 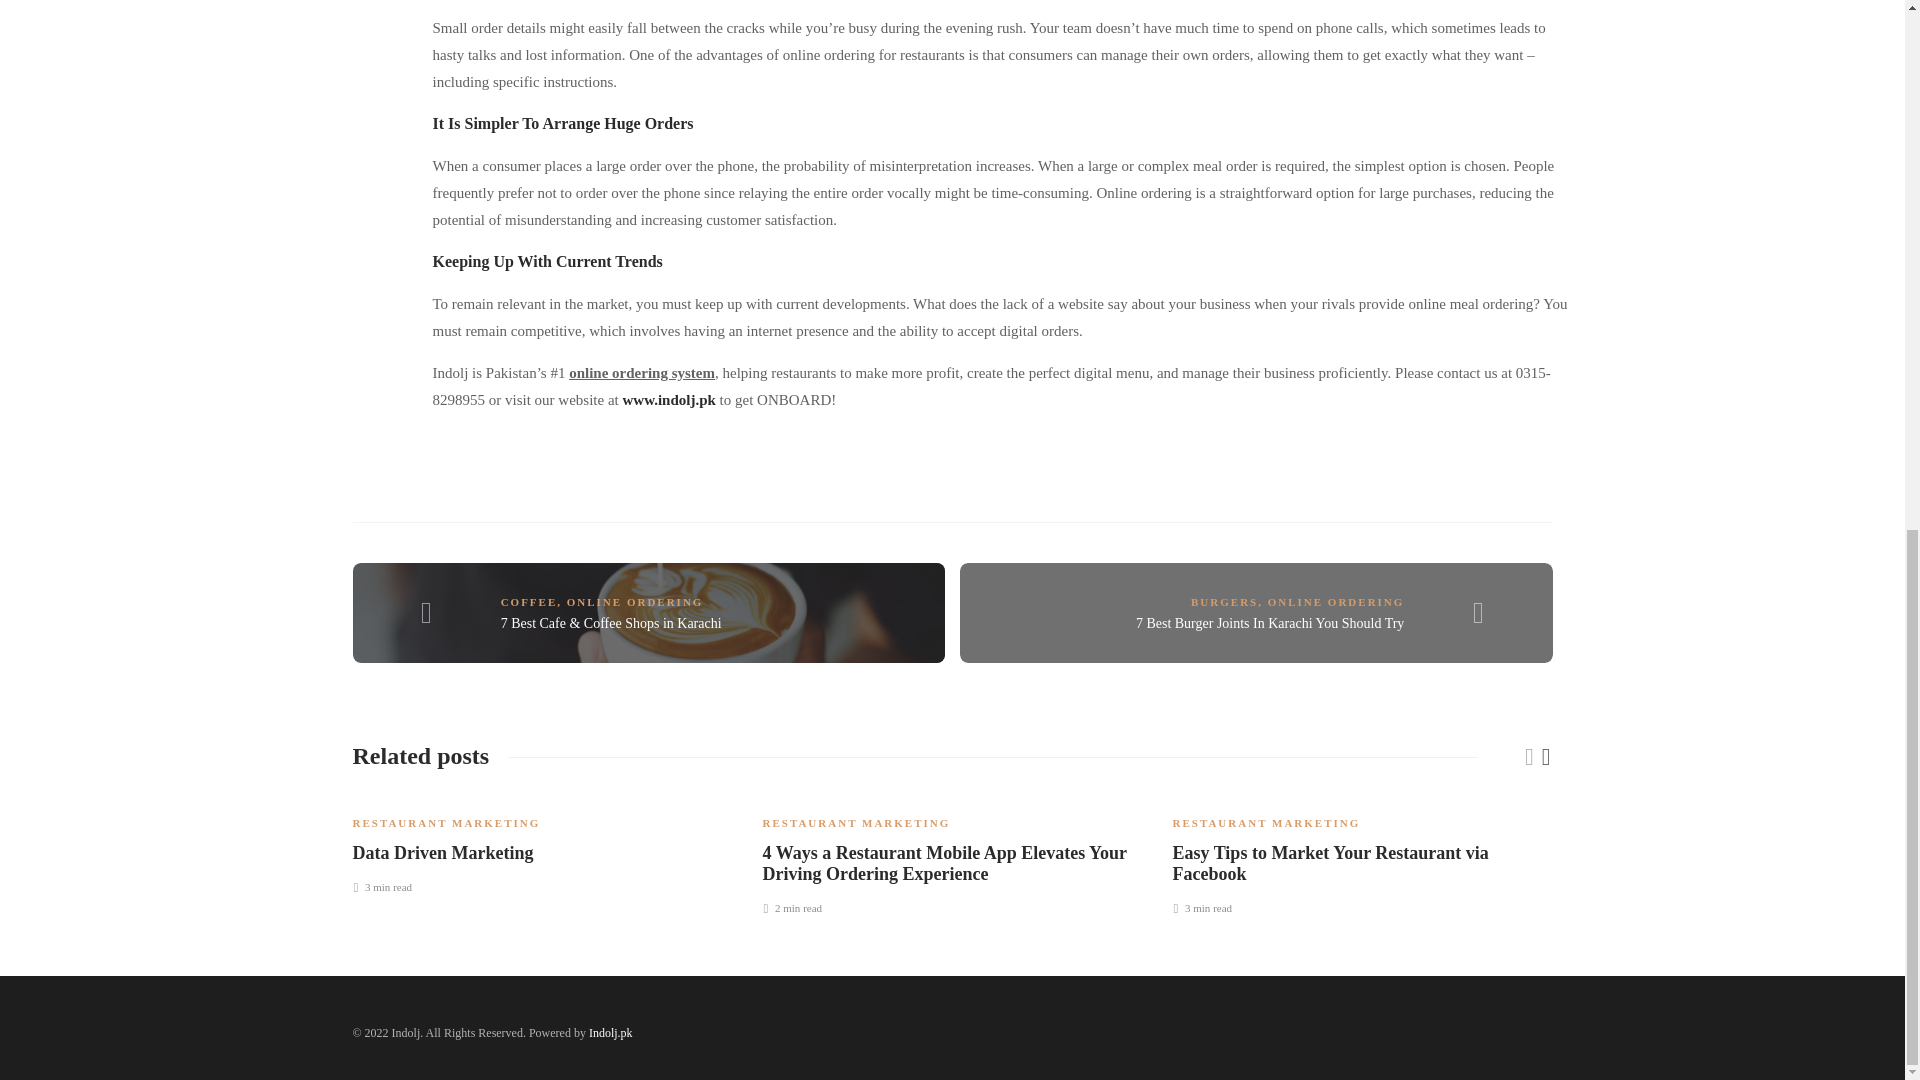 What do you see at coordinates (1336, 602) in the screenshot?
I see `ONLINE ORDERING` at bounding box center [1336, 602].